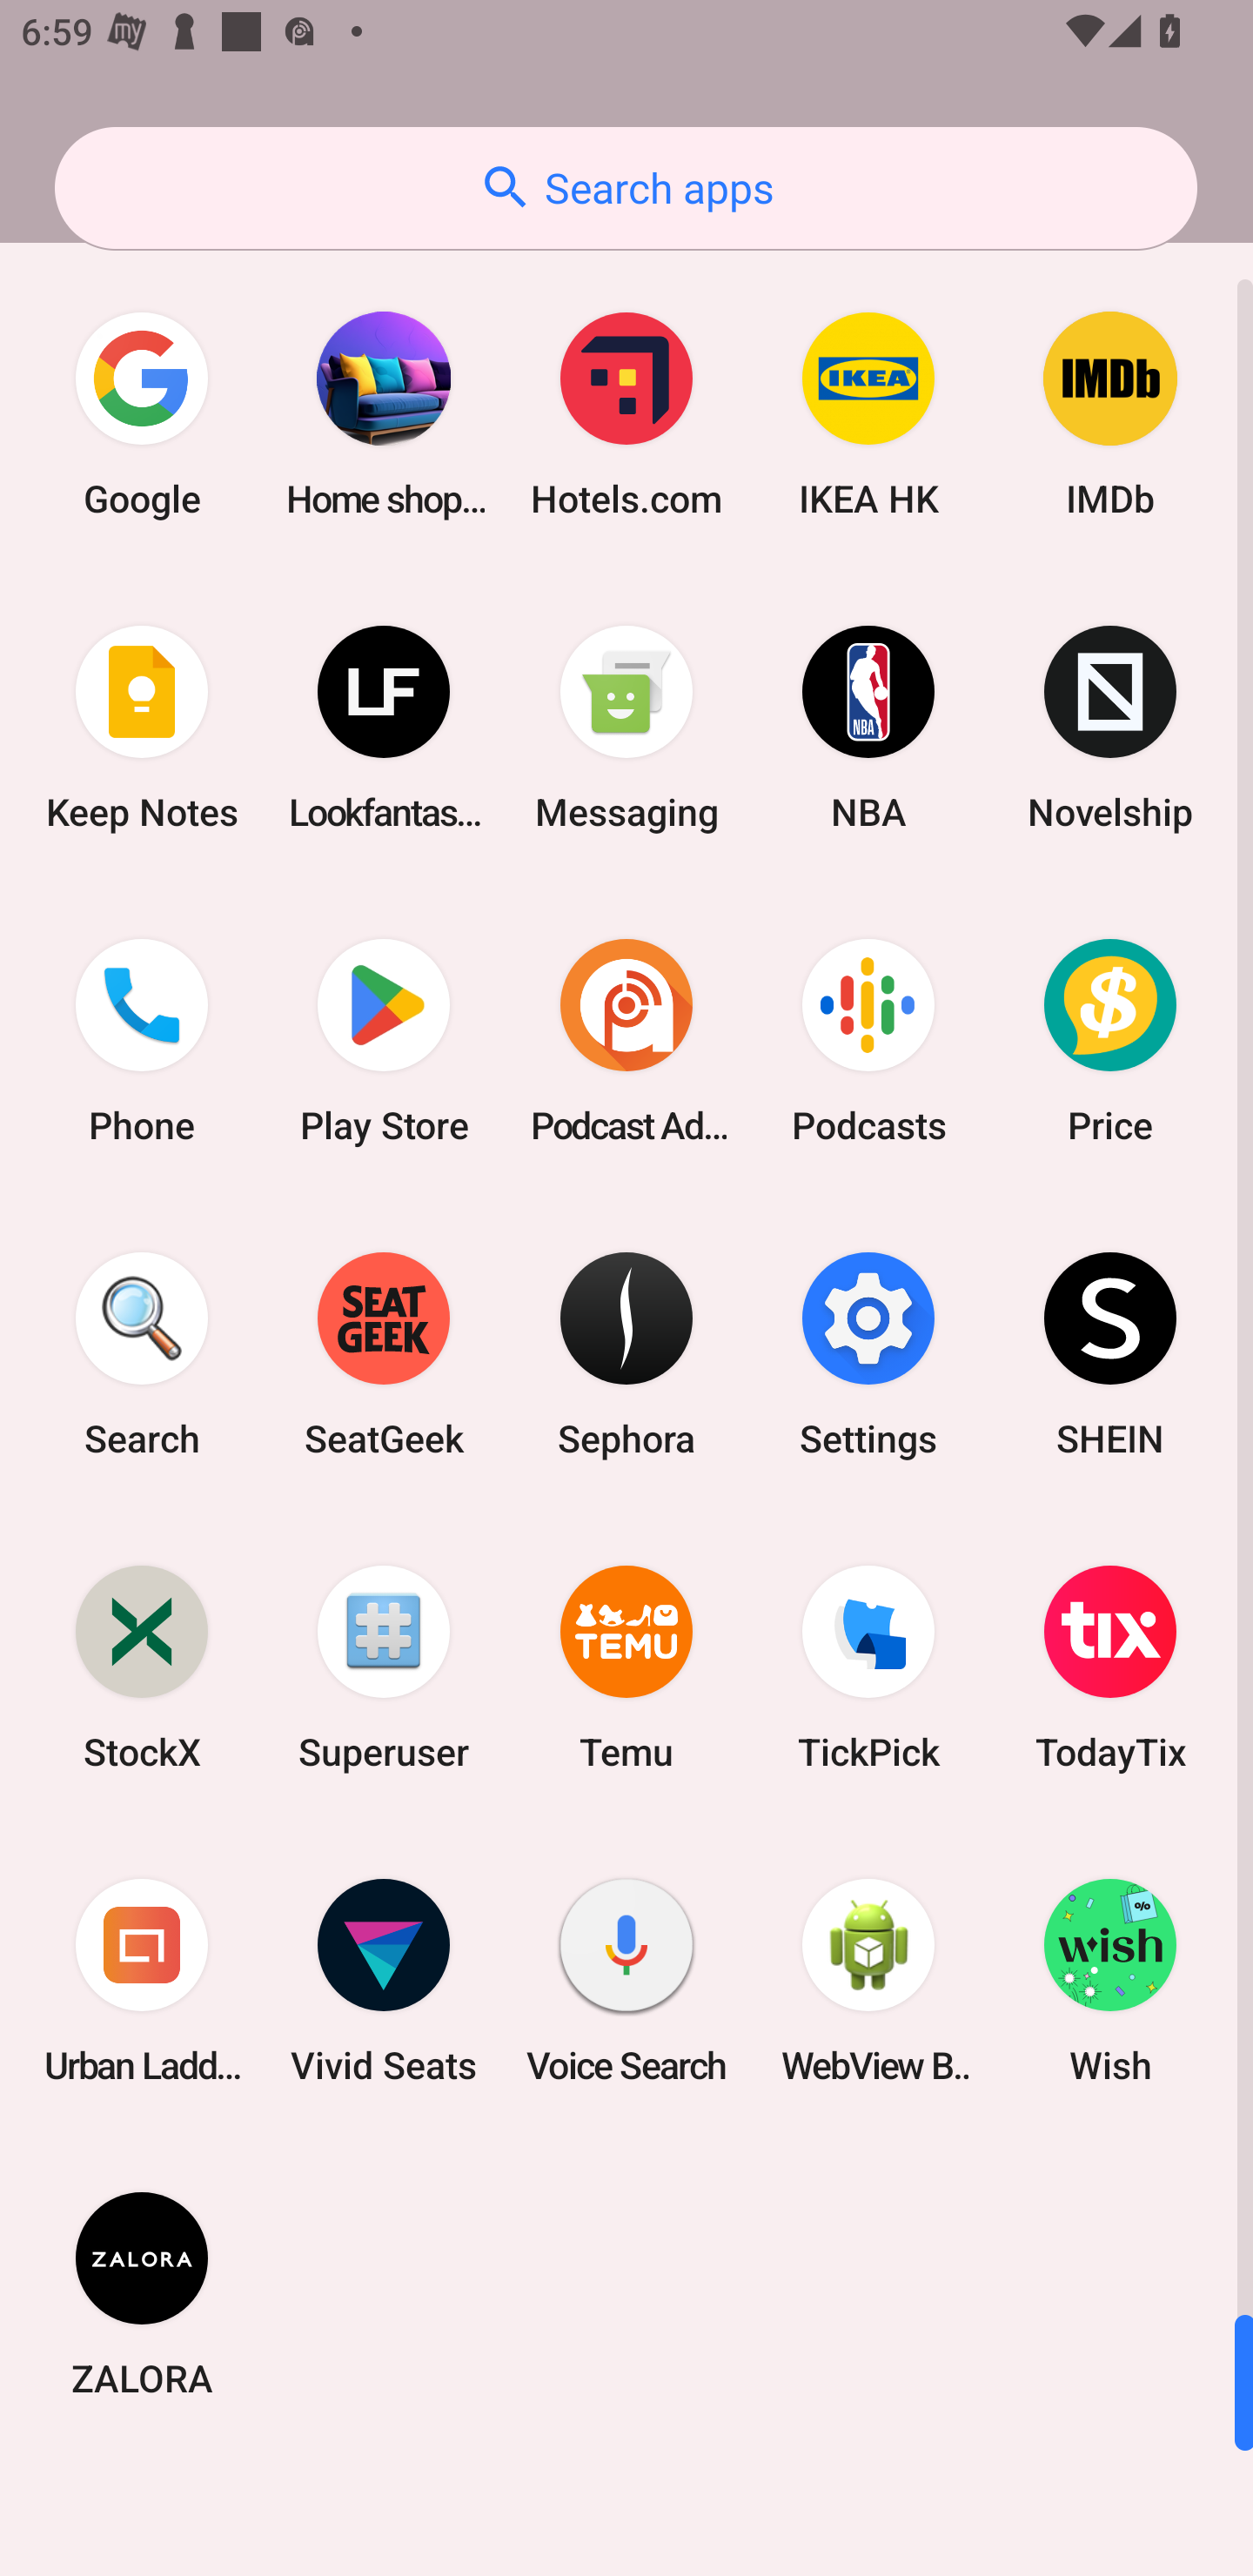 The width and height of the screenshot is (1253, 2576). I want to click on Phone, so click(142, 1041).